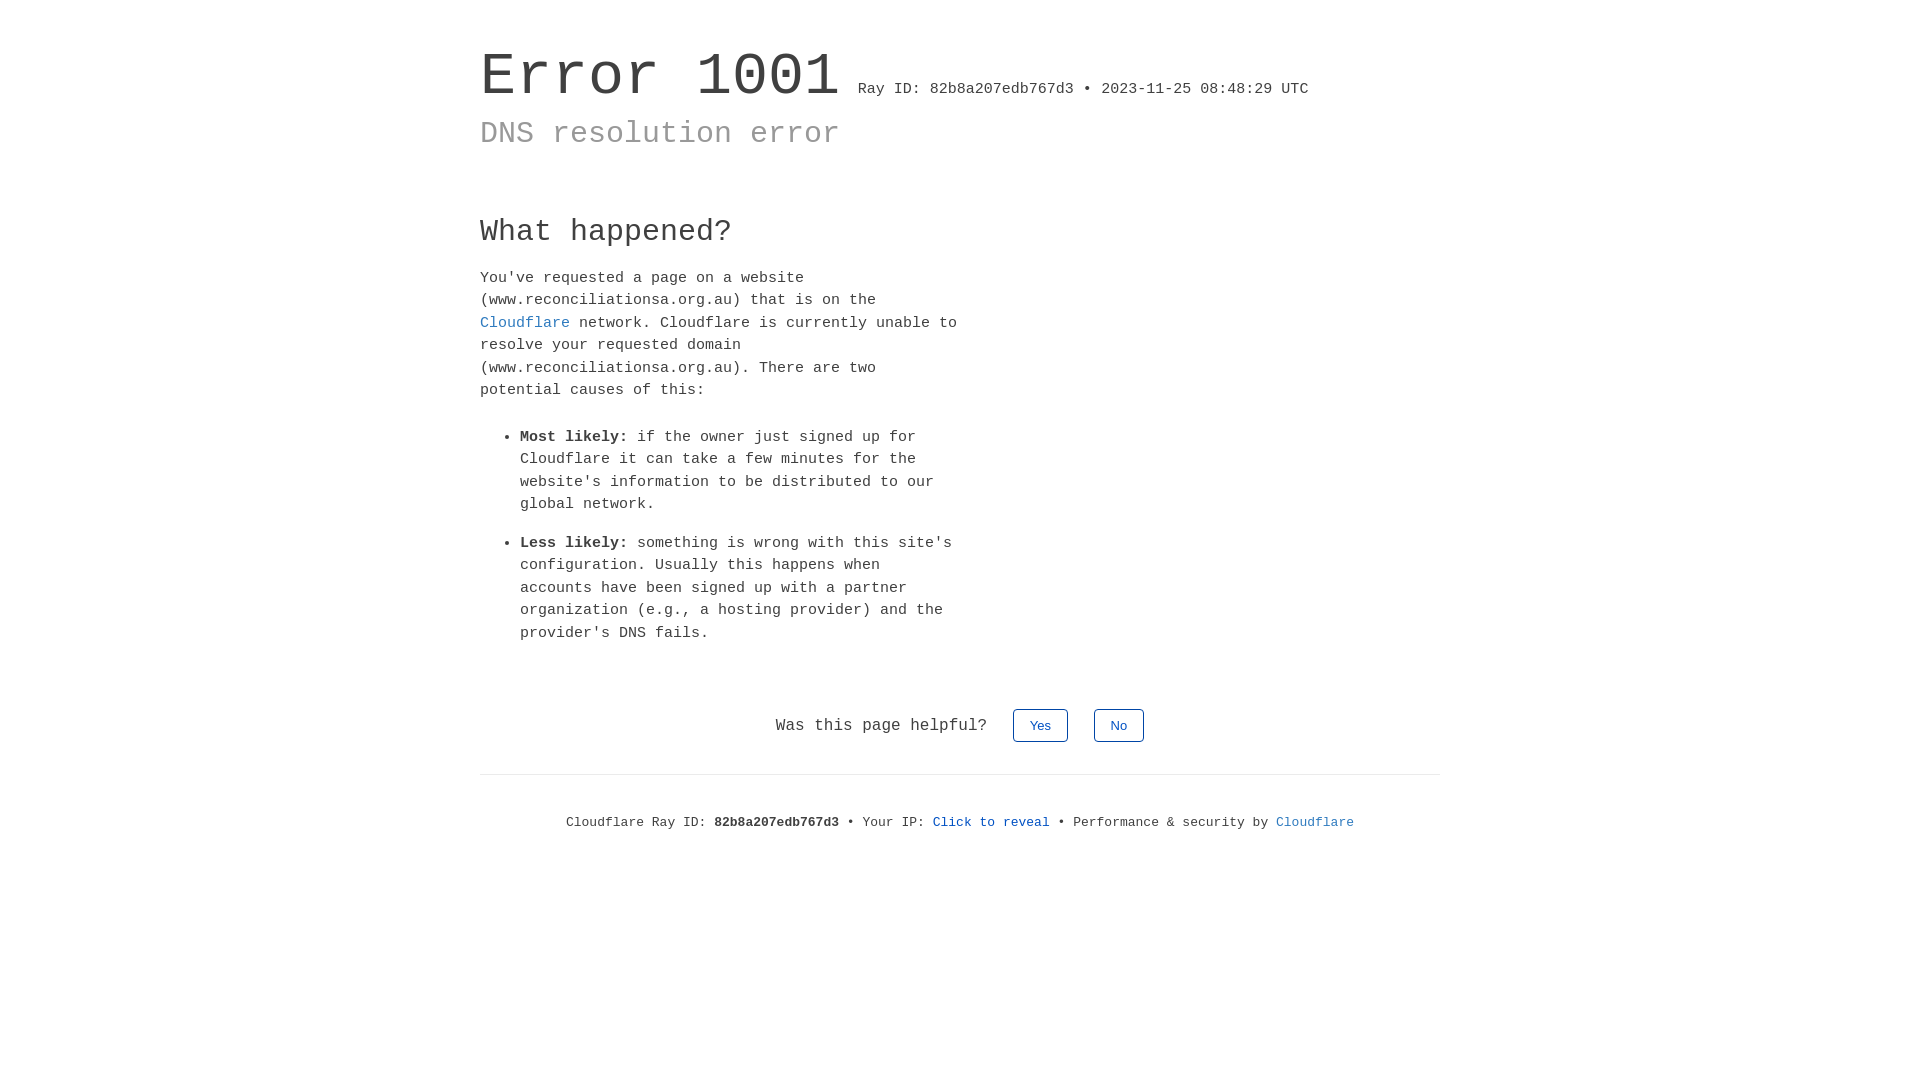  What do you see at coordinates (992, 822) in the screenshot?
I see `Click to reveal` at bounding box center [992, 822].